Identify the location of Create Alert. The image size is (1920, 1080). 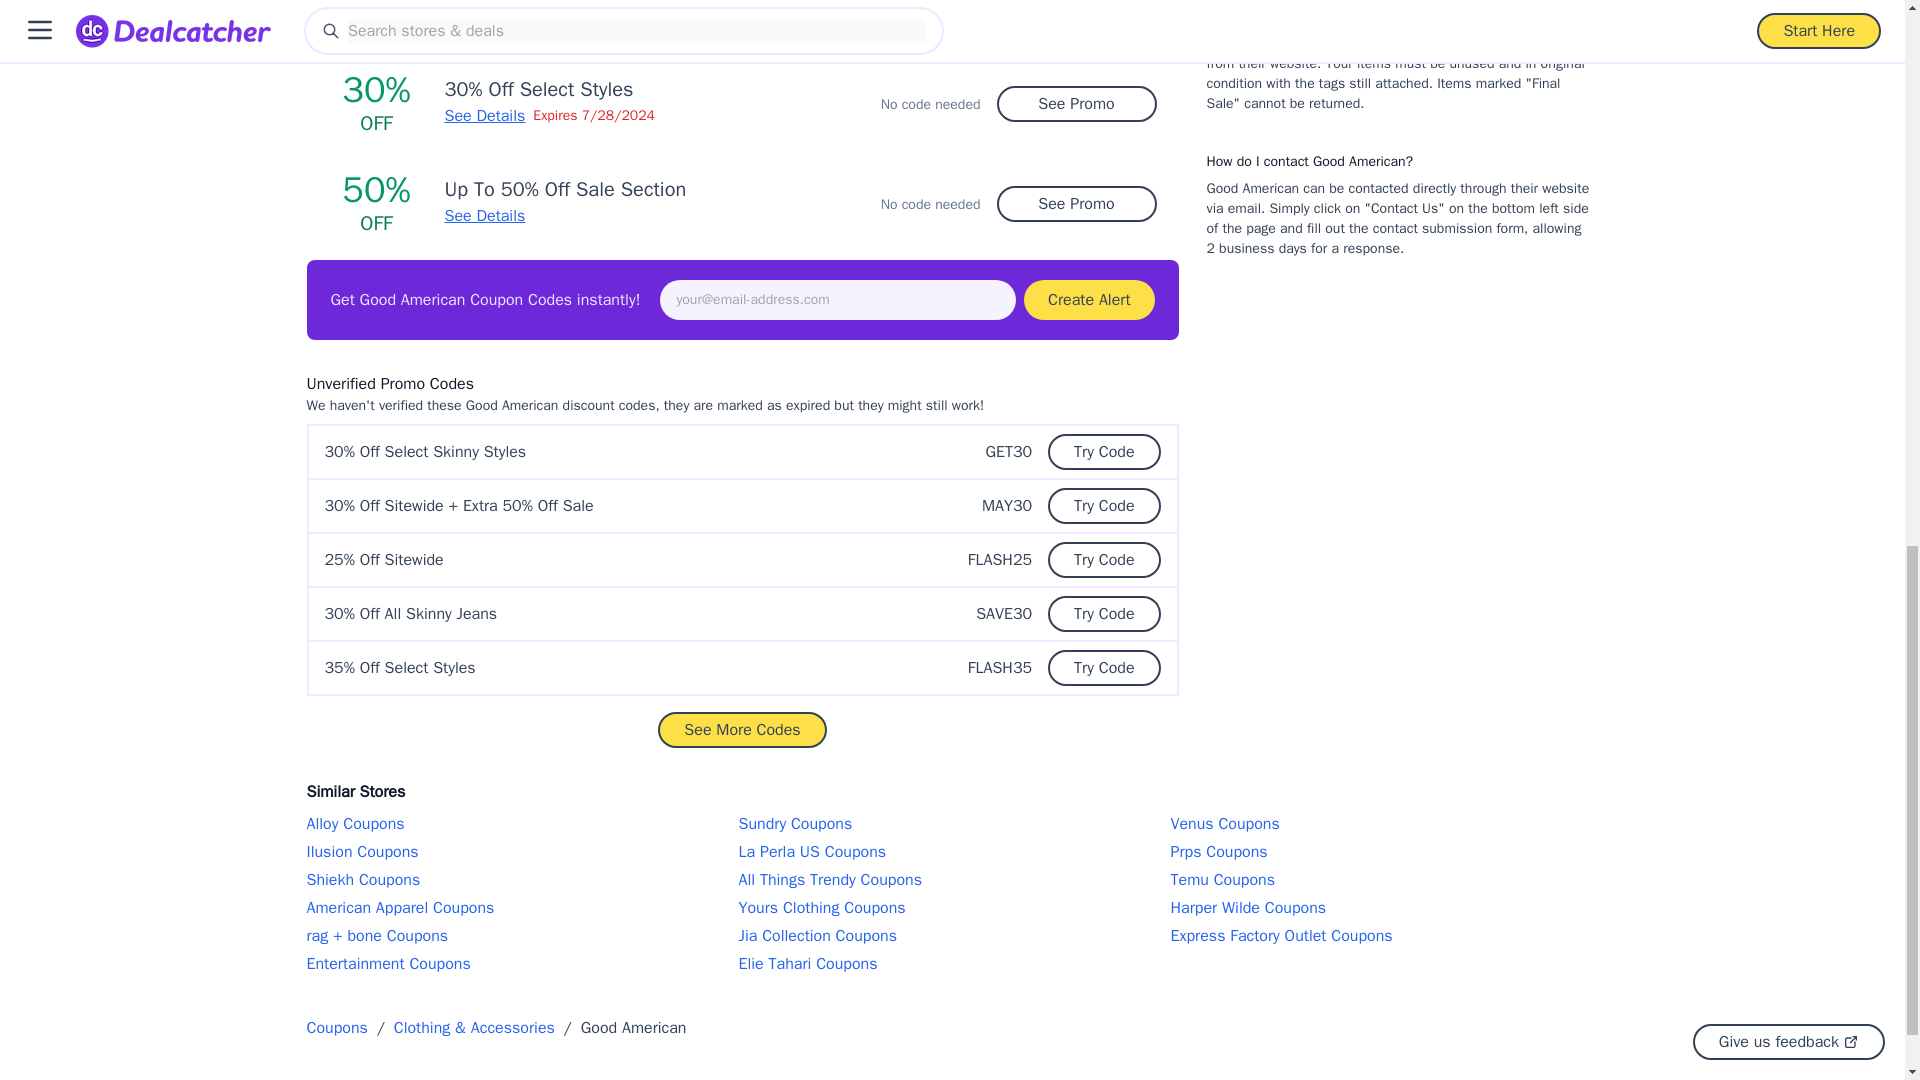
(1088, 299).